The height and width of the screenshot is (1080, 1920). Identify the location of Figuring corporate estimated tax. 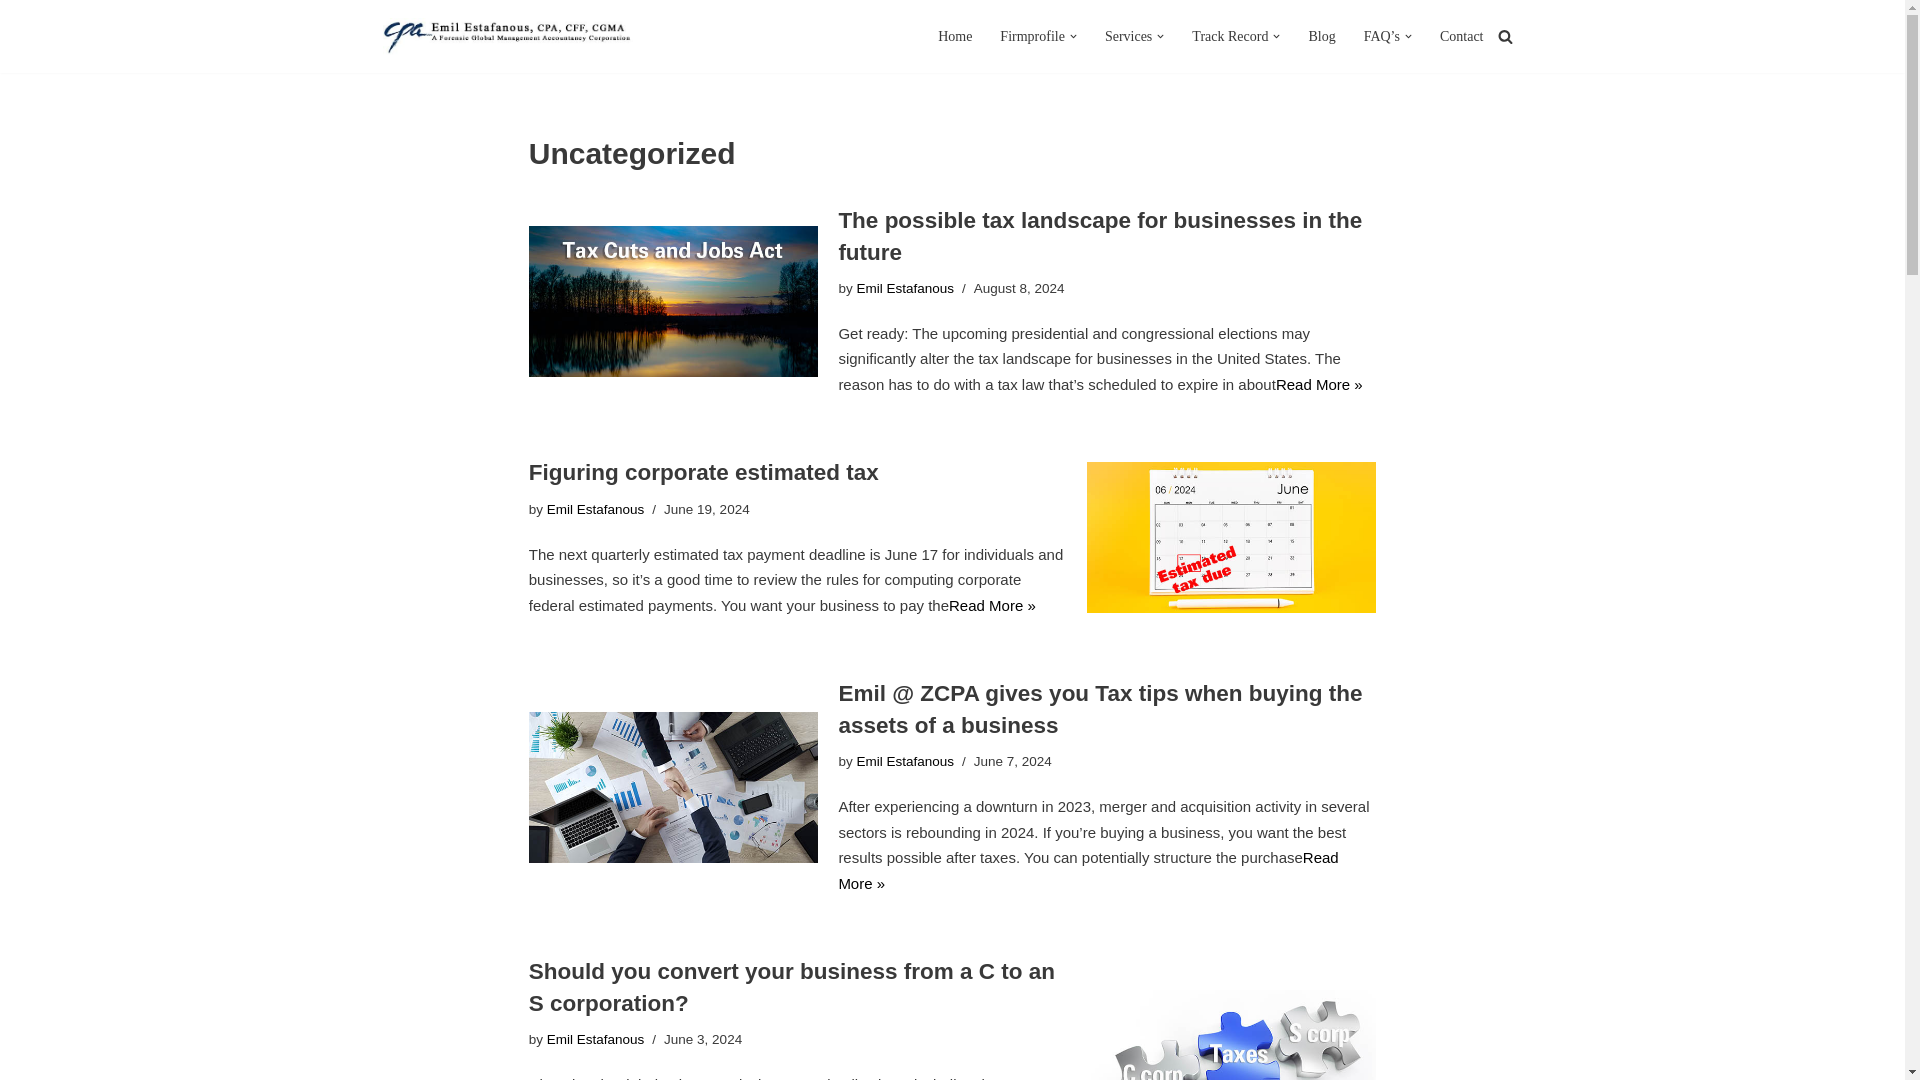
(1231, 538).